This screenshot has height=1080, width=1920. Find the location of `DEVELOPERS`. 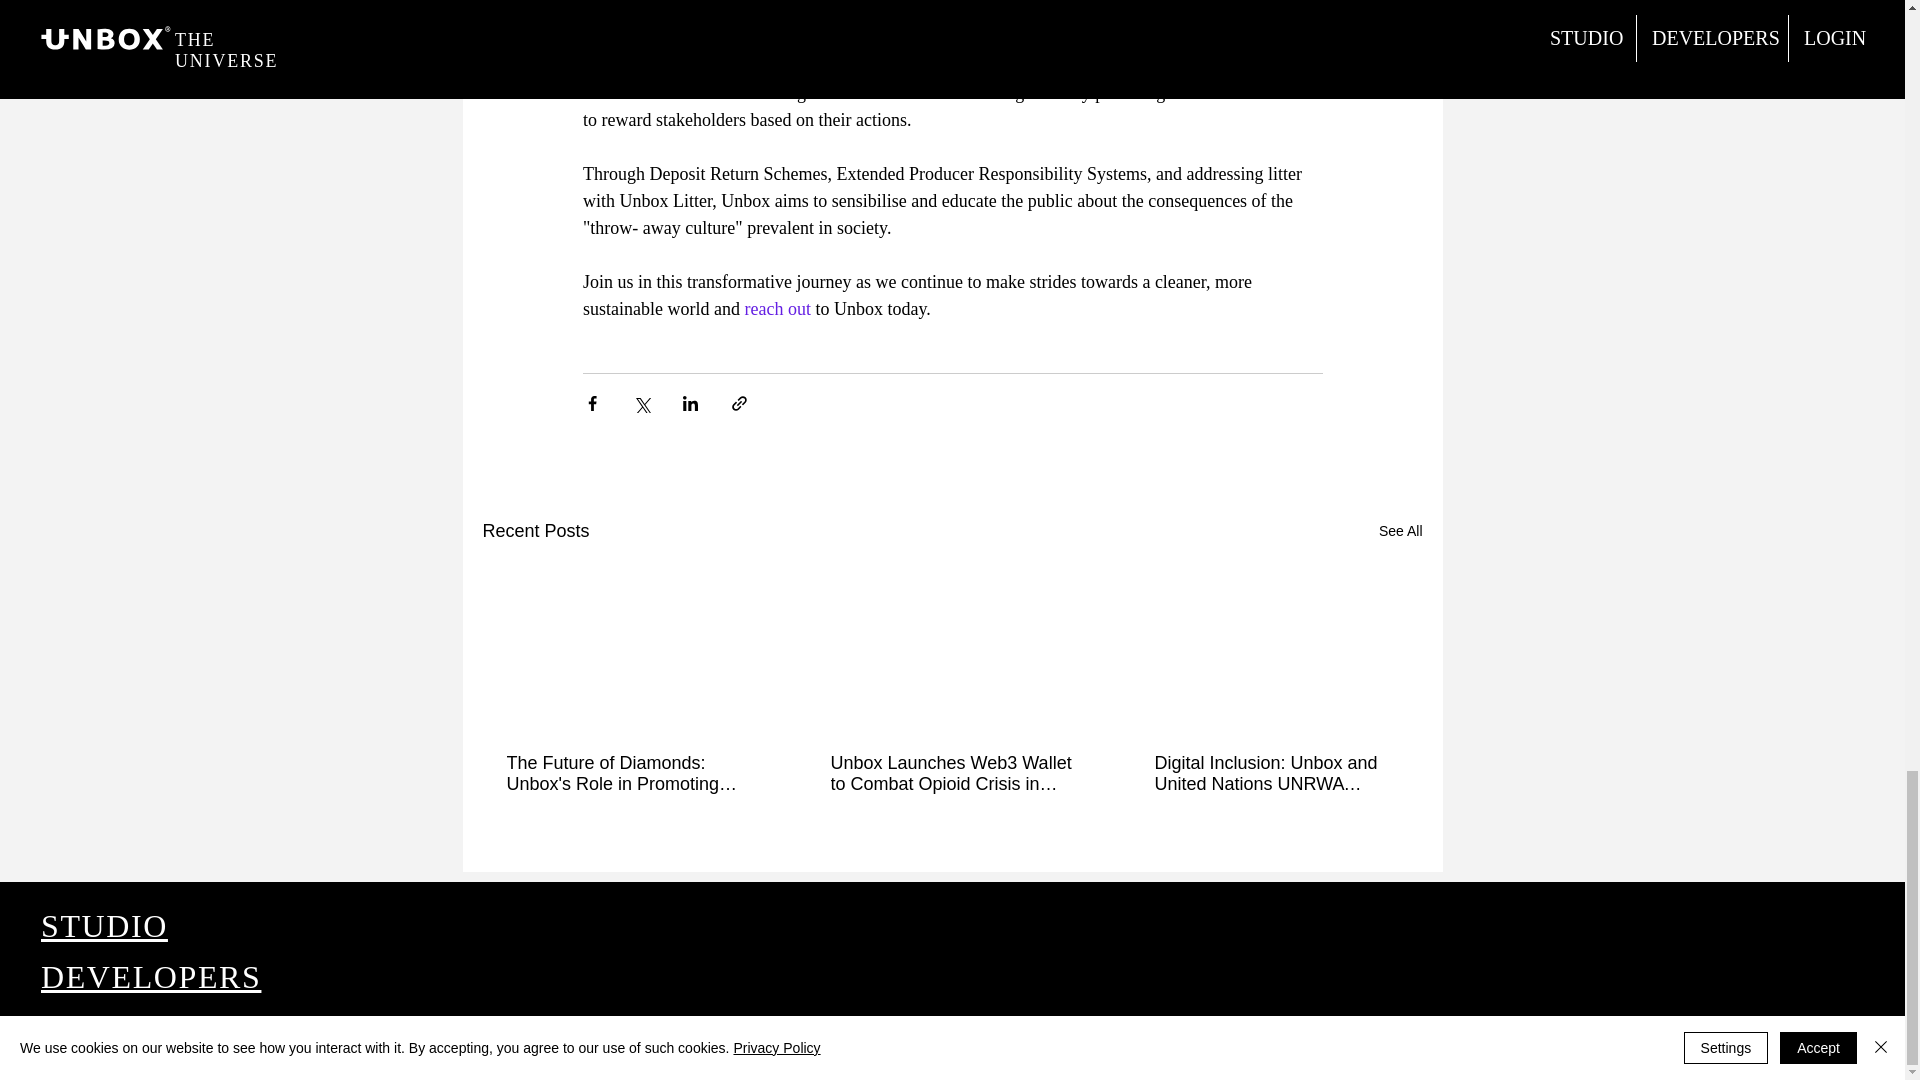

DEVELOPERS is located at coordinates (150, 976).